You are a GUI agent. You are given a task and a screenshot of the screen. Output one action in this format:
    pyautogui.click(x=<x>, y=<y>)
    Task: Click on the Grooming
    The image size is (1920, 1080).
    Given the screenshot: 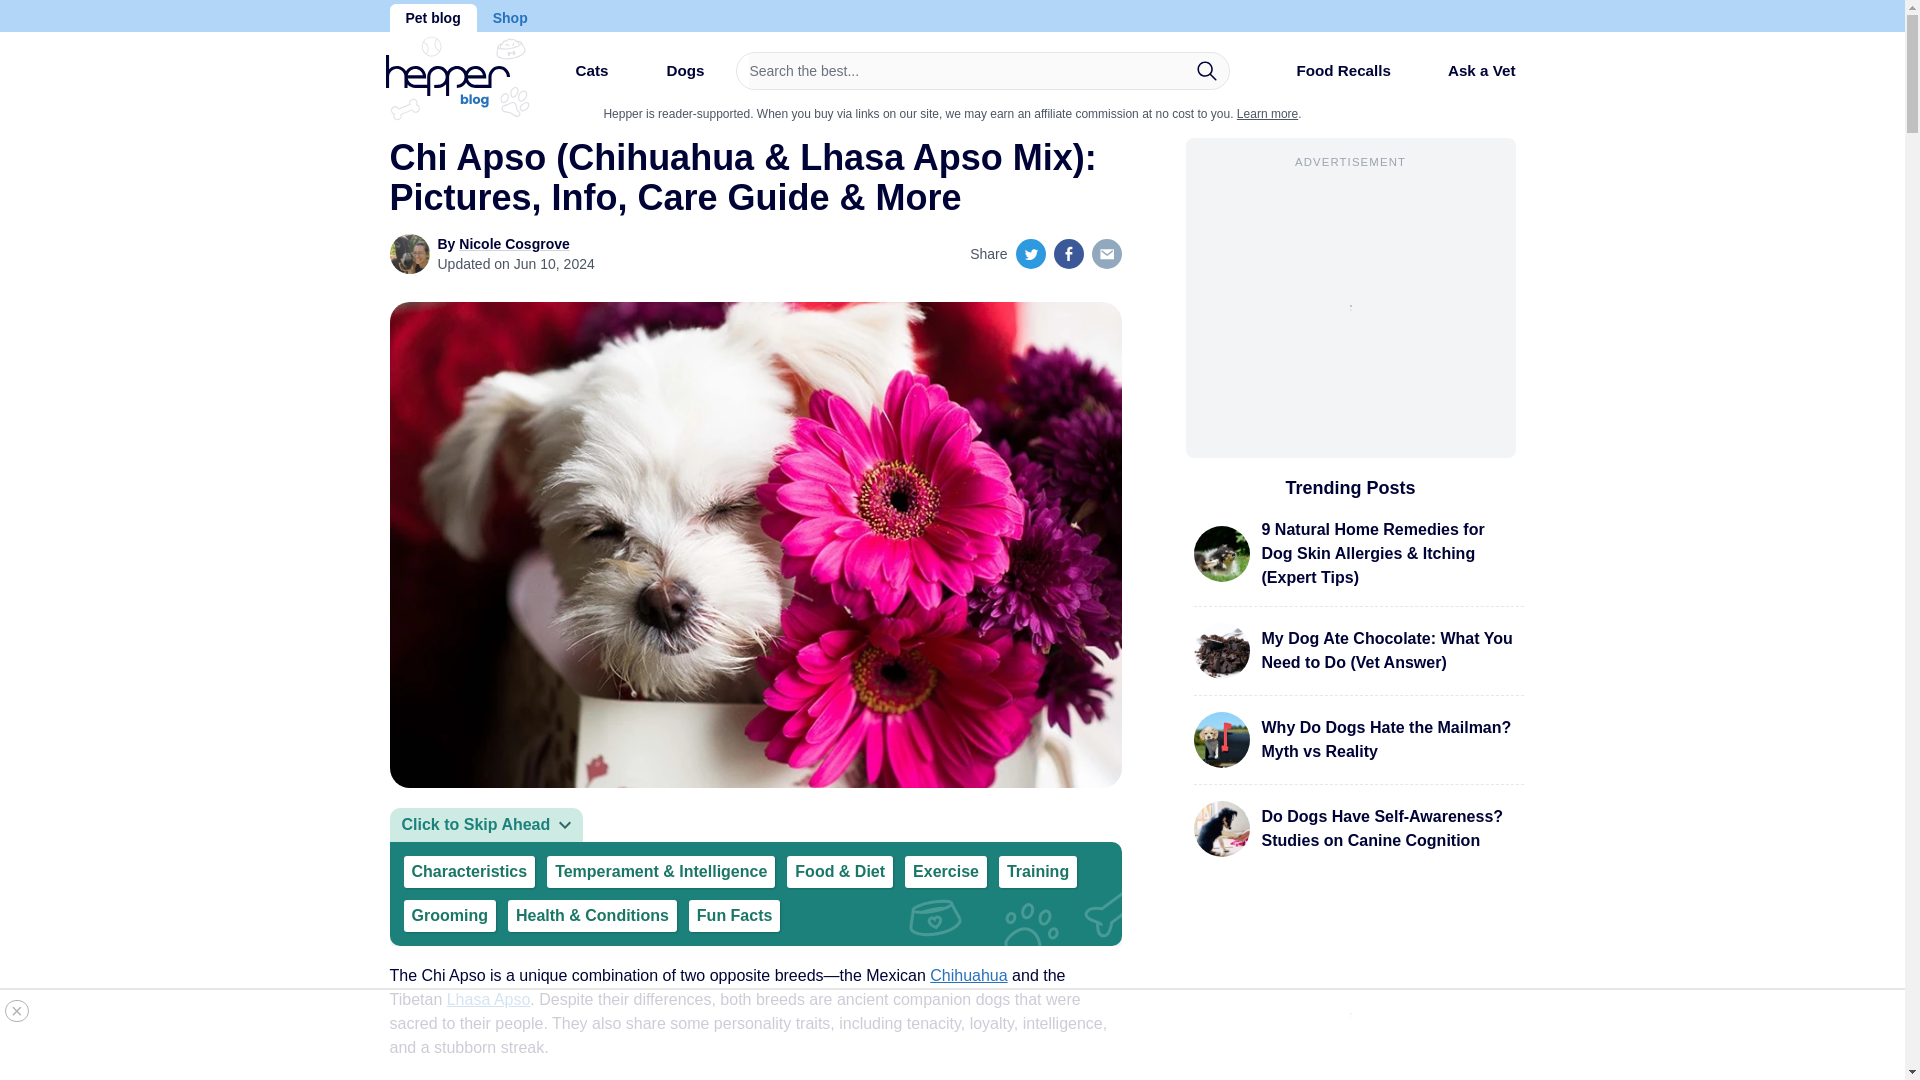 What is the action you would take?
    pyautogui.click(x=449, y=916)
    